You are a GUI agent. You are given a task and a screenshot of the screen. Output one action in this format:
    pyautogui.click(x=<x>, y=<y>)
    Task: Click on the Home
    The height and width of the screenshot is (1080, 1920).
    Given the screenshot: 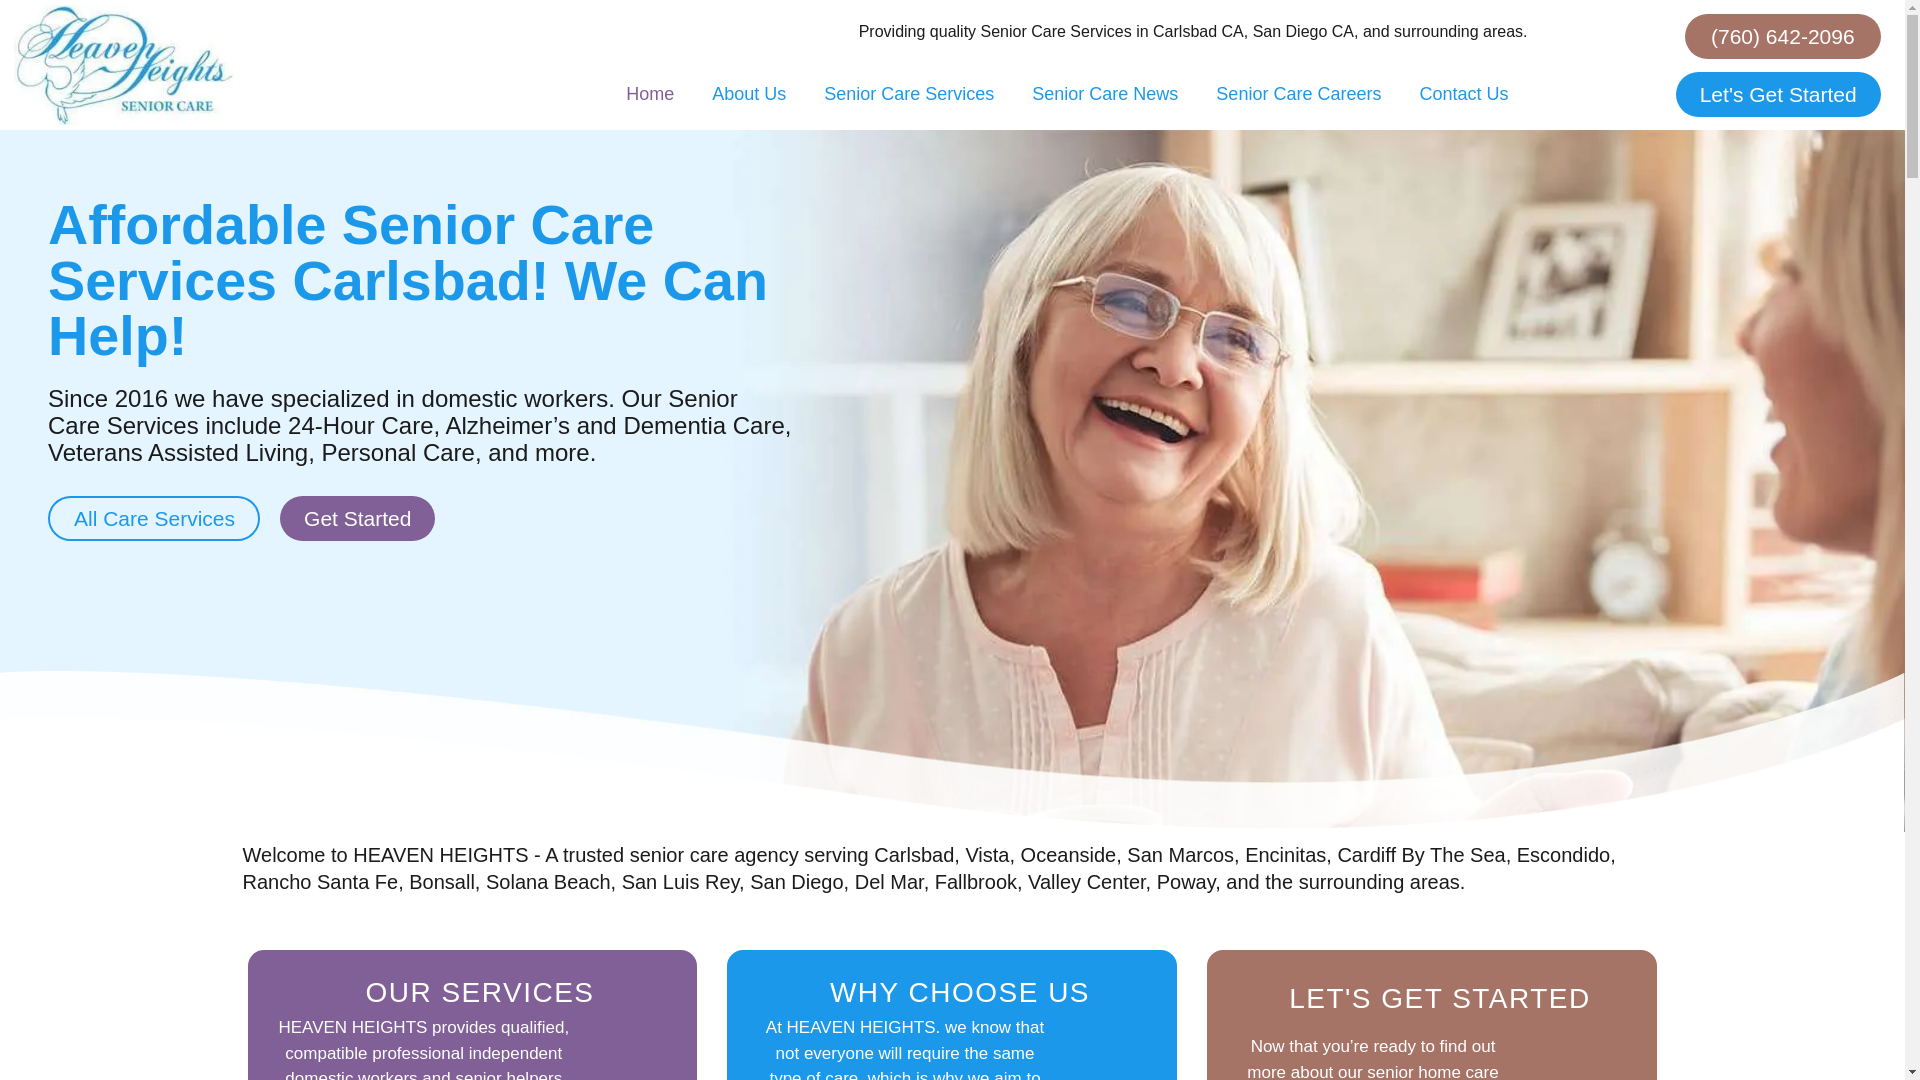 What is the action you would take?
    pyautogui.click(x=650, y=93)
    